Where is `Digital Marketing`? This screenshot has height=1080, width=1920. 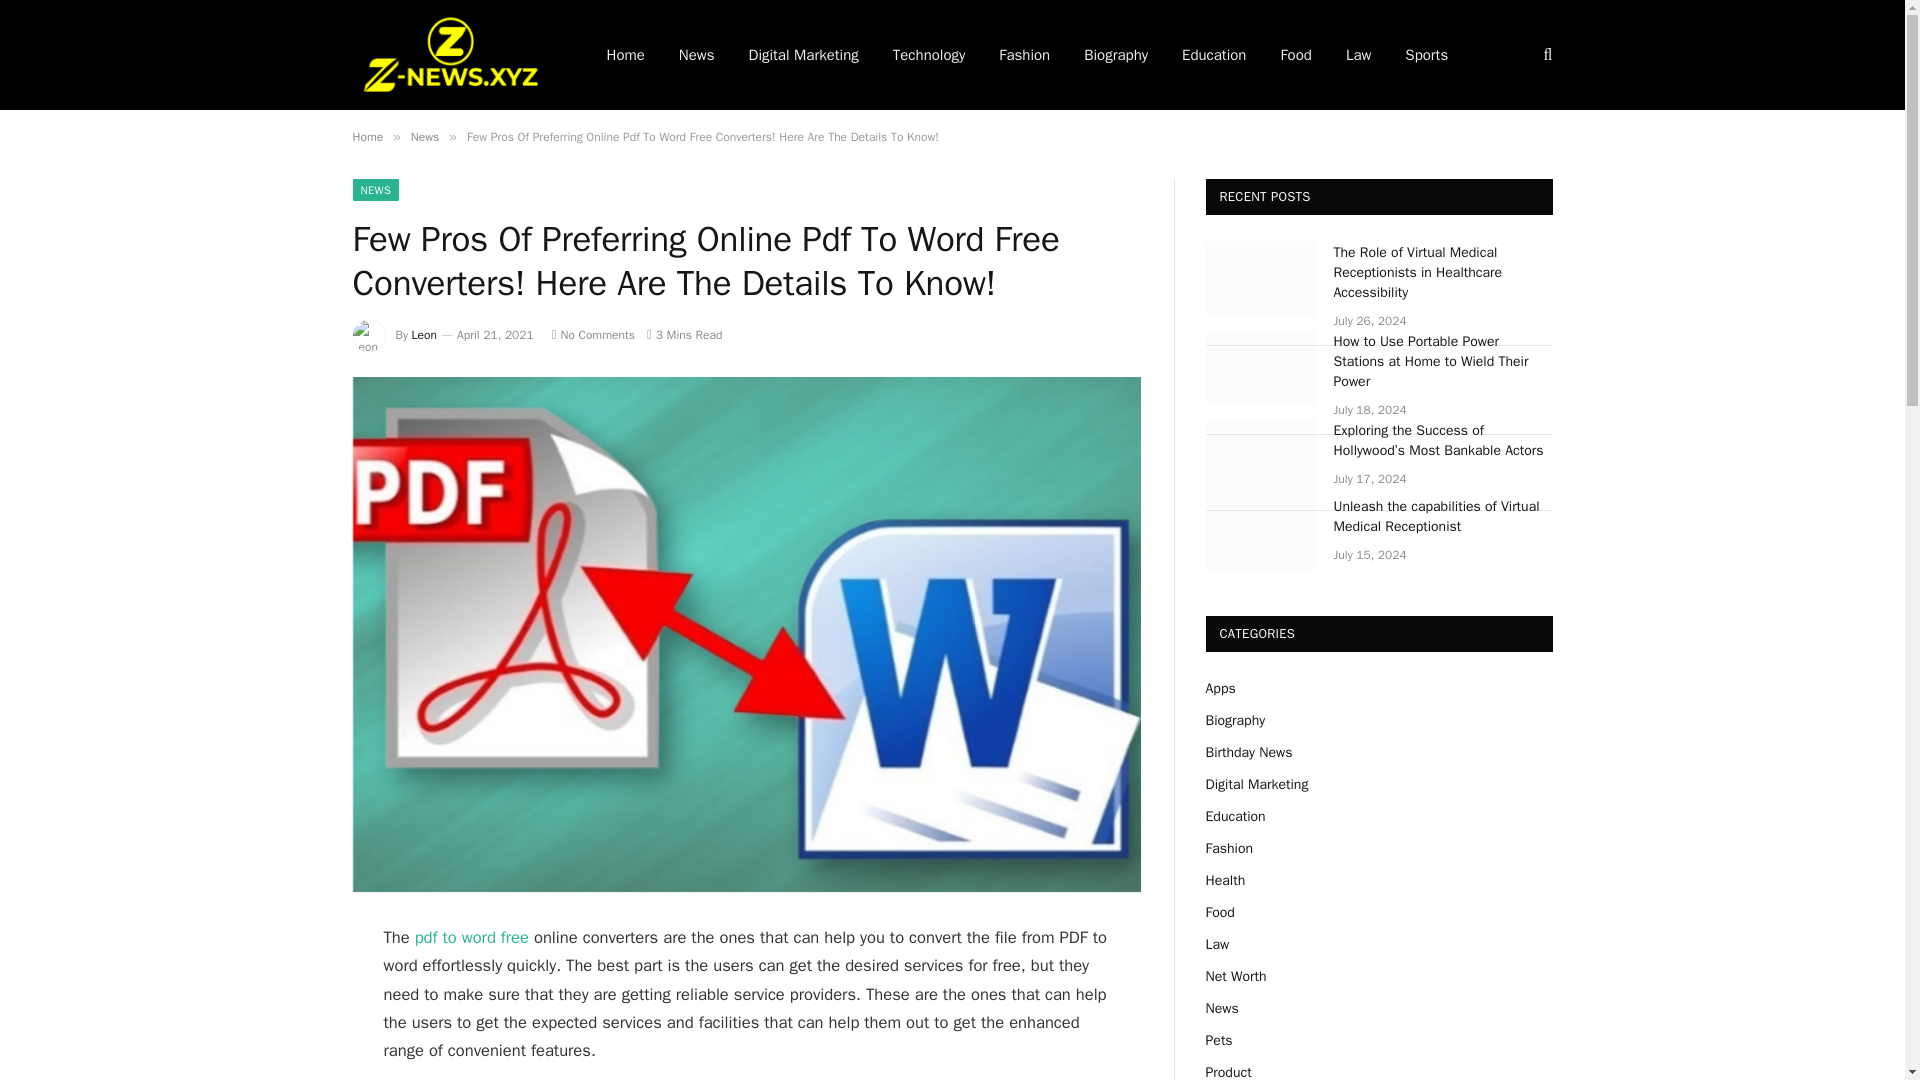 Digital Marketing is located at coordinates (803, 55).